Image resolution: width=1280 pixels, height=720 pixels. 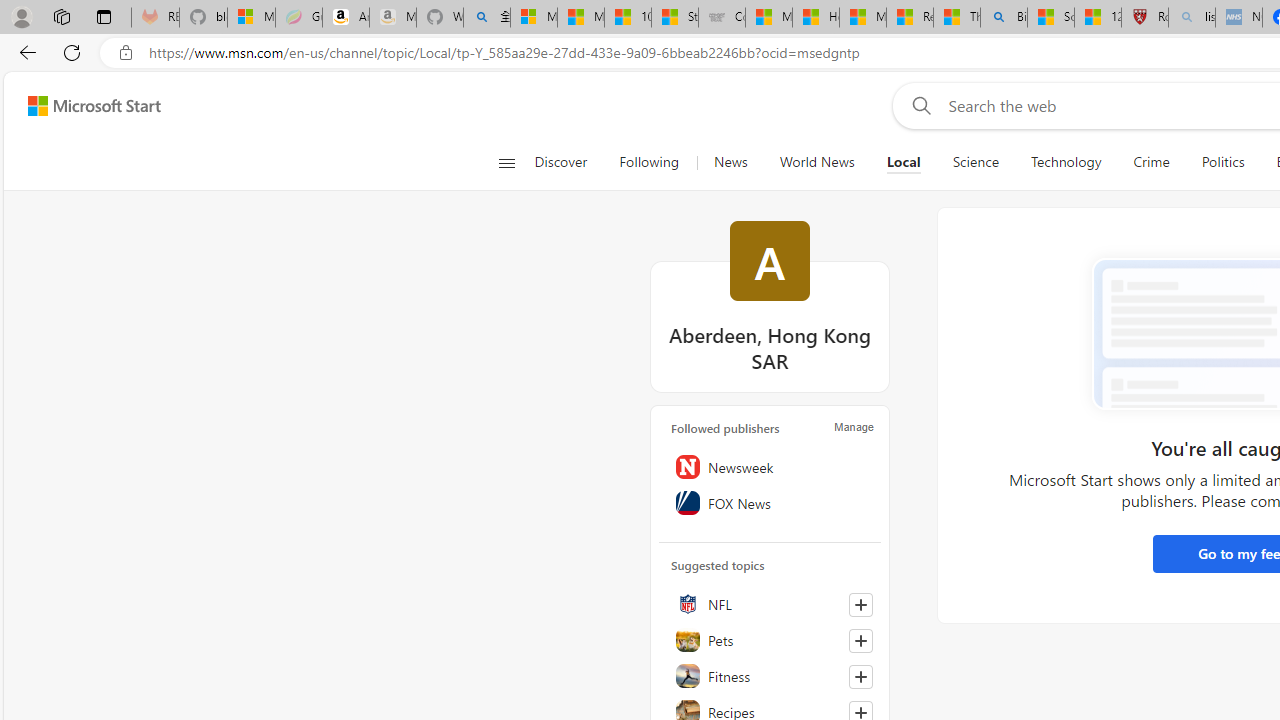 What do you see at coordinates (770, 639) in the screenshot?
I see `Pets` at bounding box center [770, 639].